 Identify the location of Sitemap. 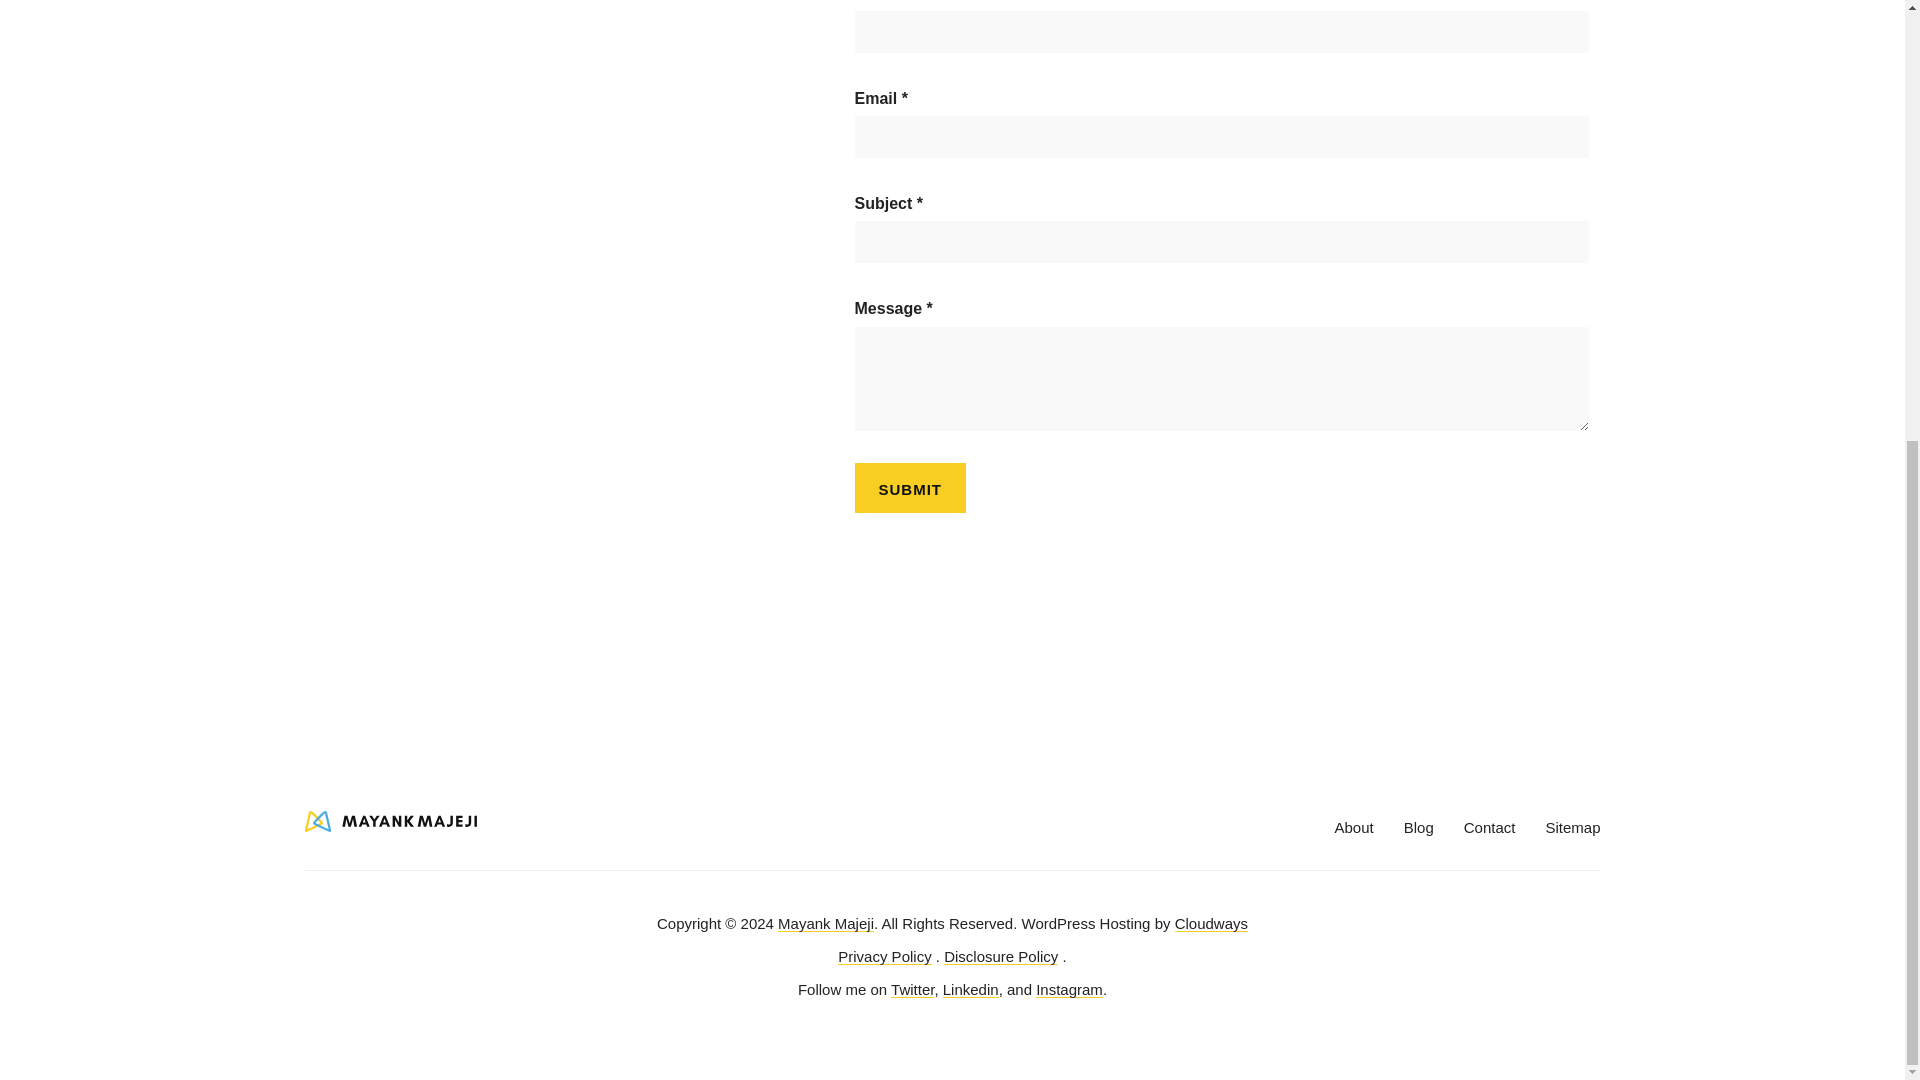
(1572, 826).